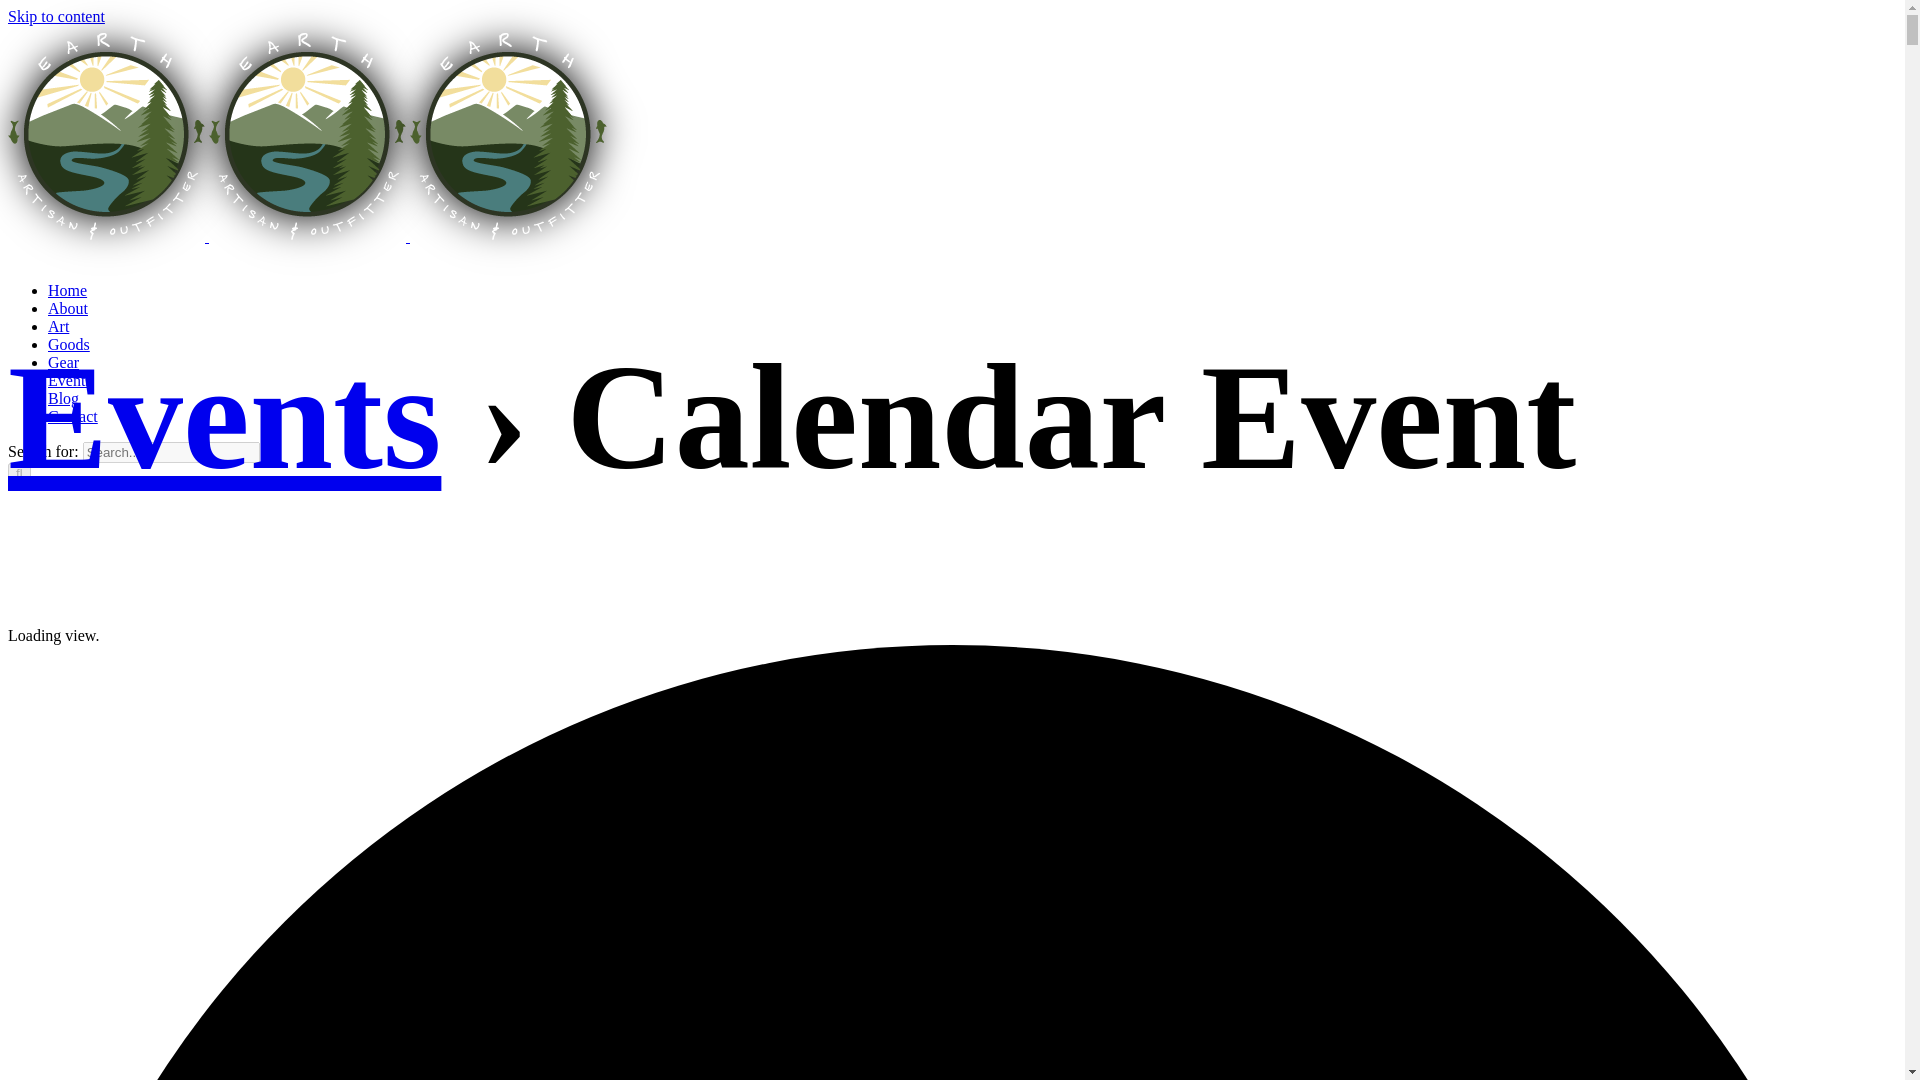 This screenshot has width=1920, height=1080. Describe the element at coordinates (72, 416) in the screenshot. I see `Contact` at that location.